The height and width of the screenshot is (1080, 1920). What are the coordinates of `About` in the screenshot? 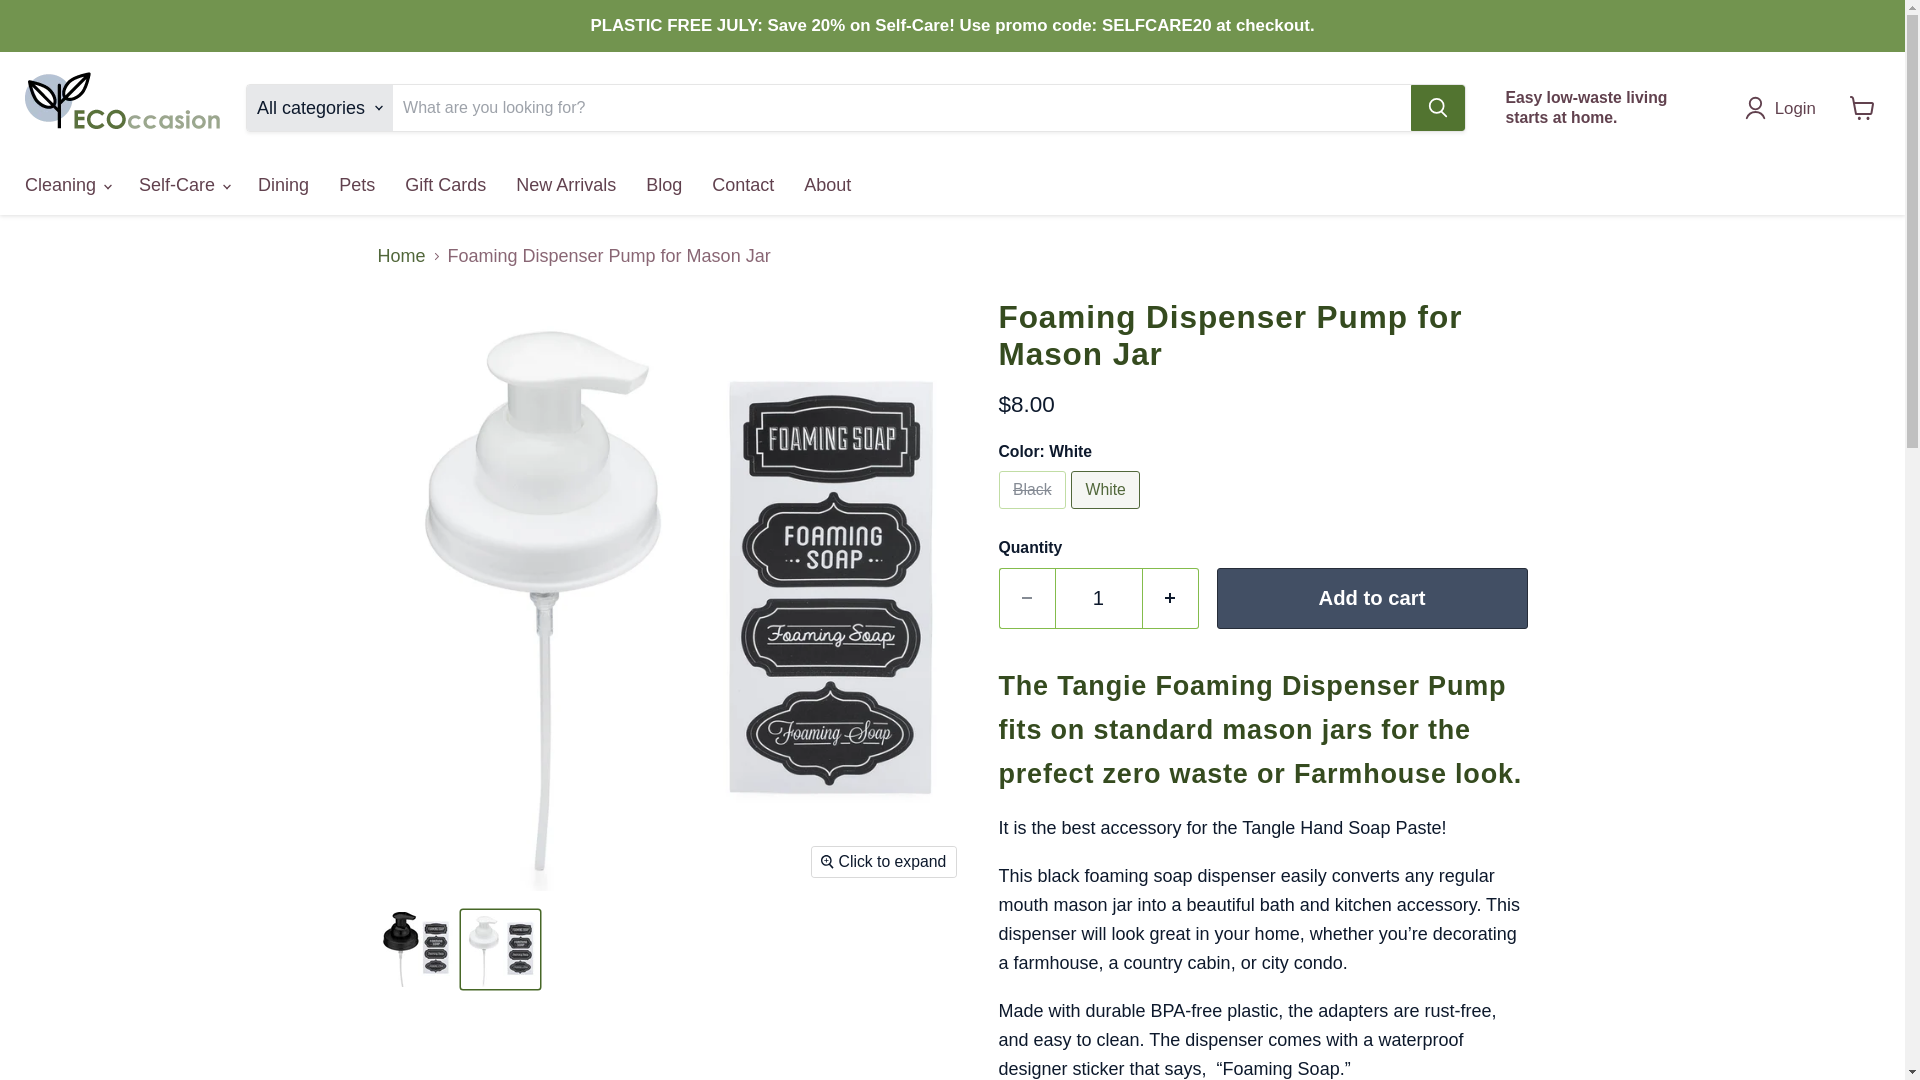 It's located at (827, 185).